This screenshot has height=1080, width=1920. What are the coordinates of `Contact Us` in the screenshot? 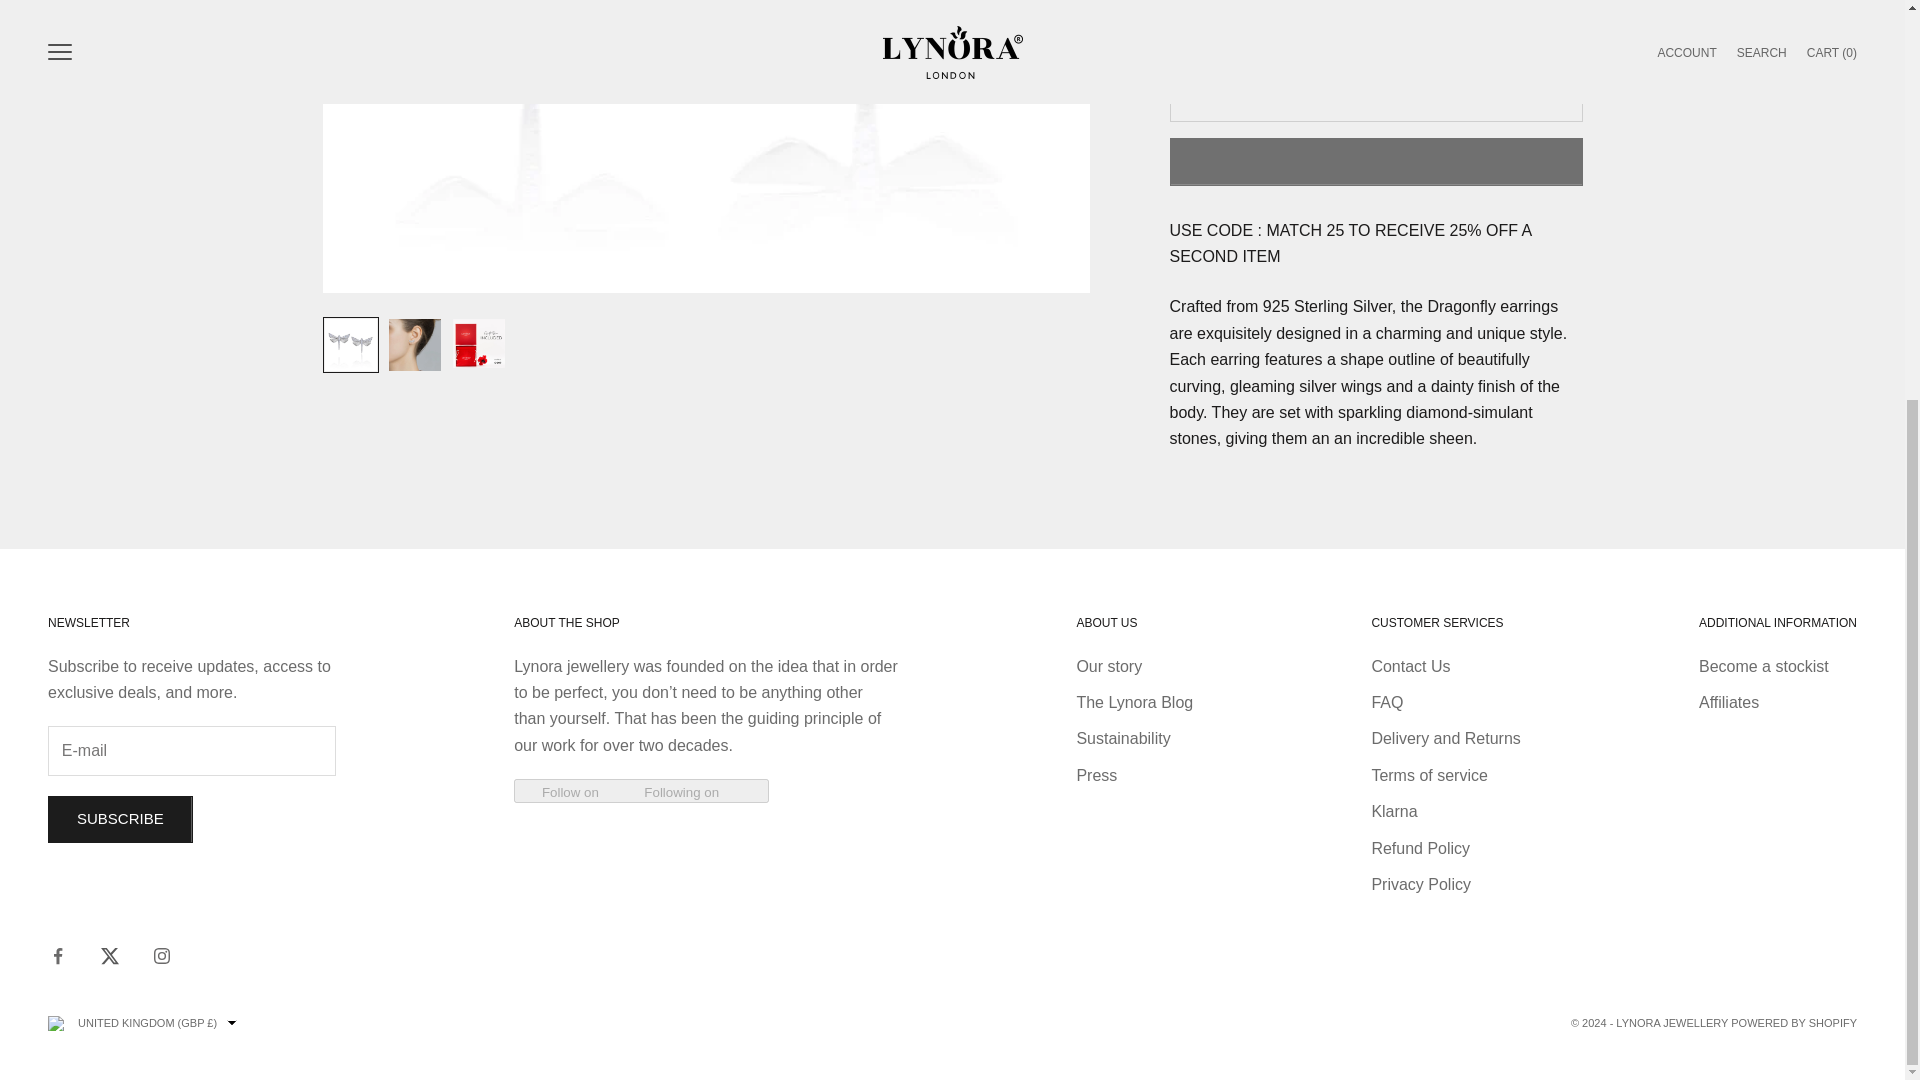 It's located at (1410, 666).